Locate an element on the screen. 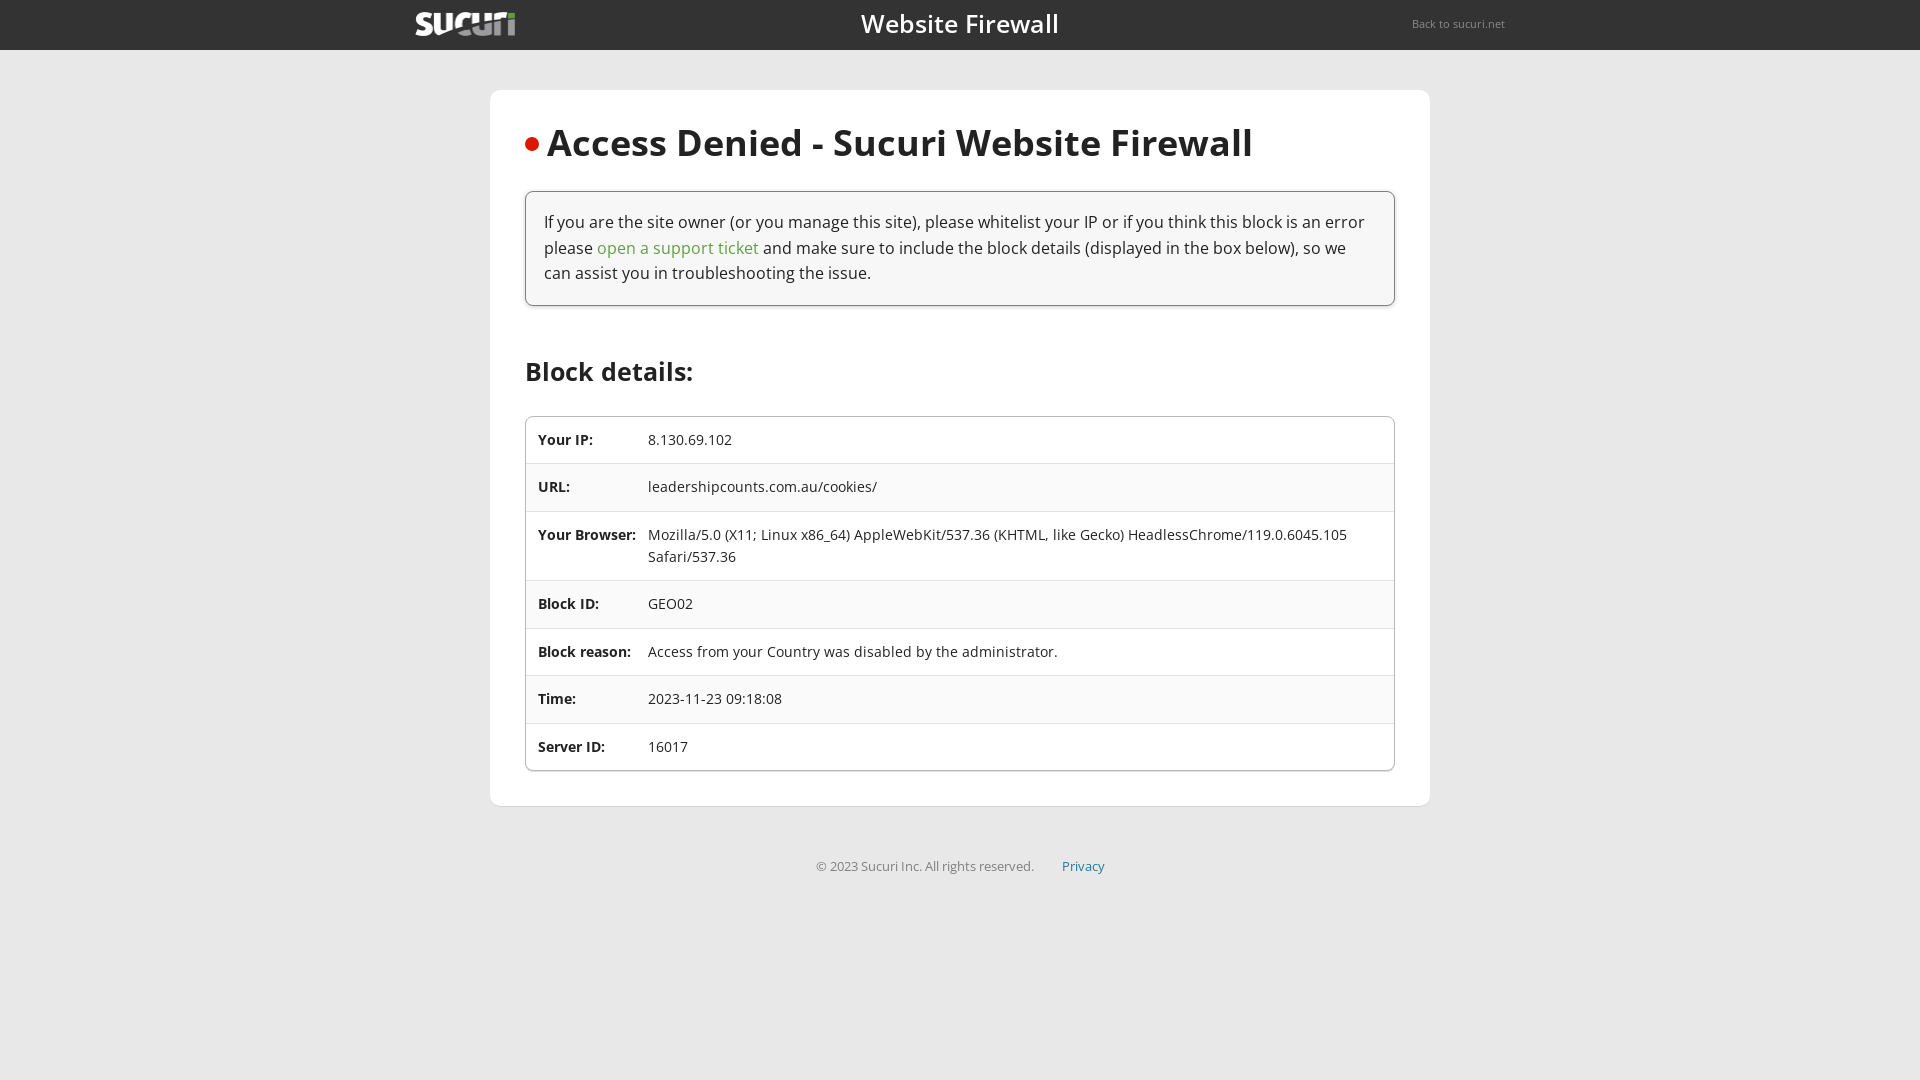  open a support ticket is located at coordinates (678, 248).